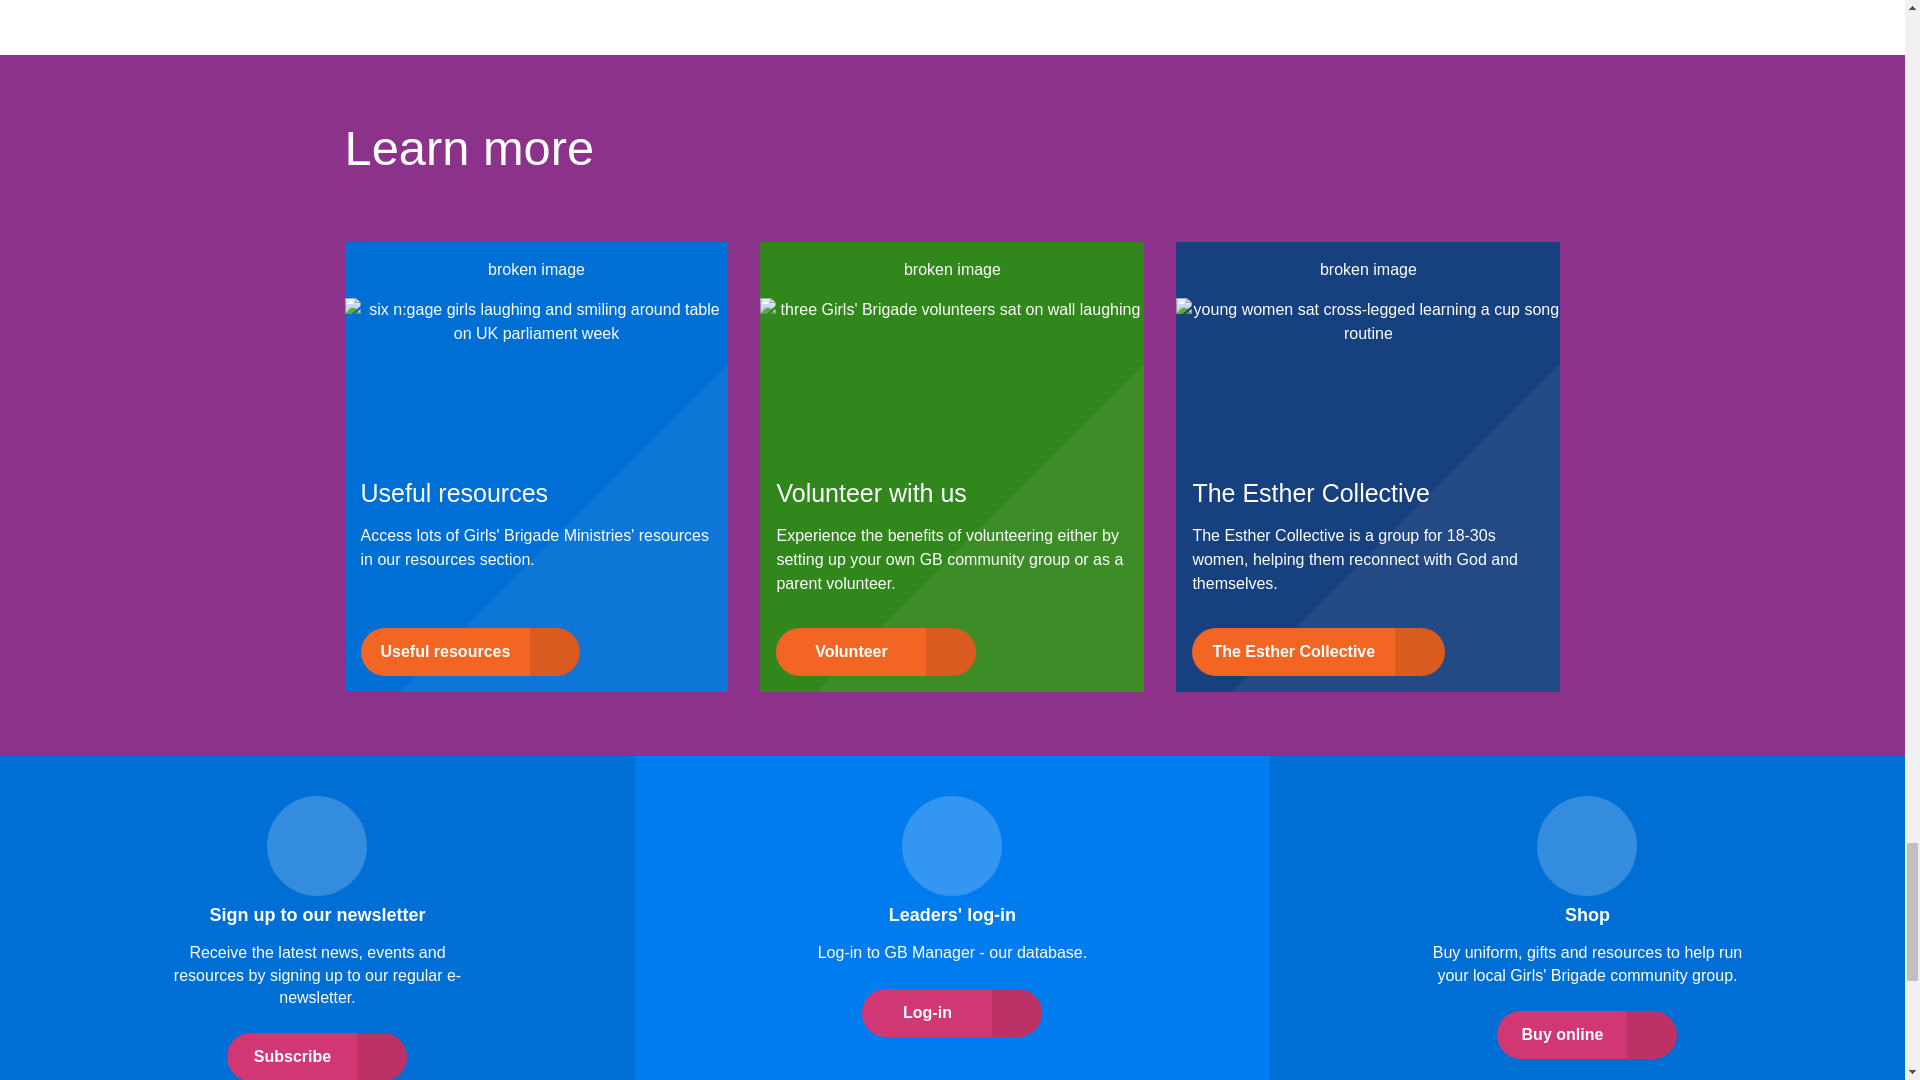  Describe the element at coordinates (952, 845) in the screenshot. I see `Login` at that location.